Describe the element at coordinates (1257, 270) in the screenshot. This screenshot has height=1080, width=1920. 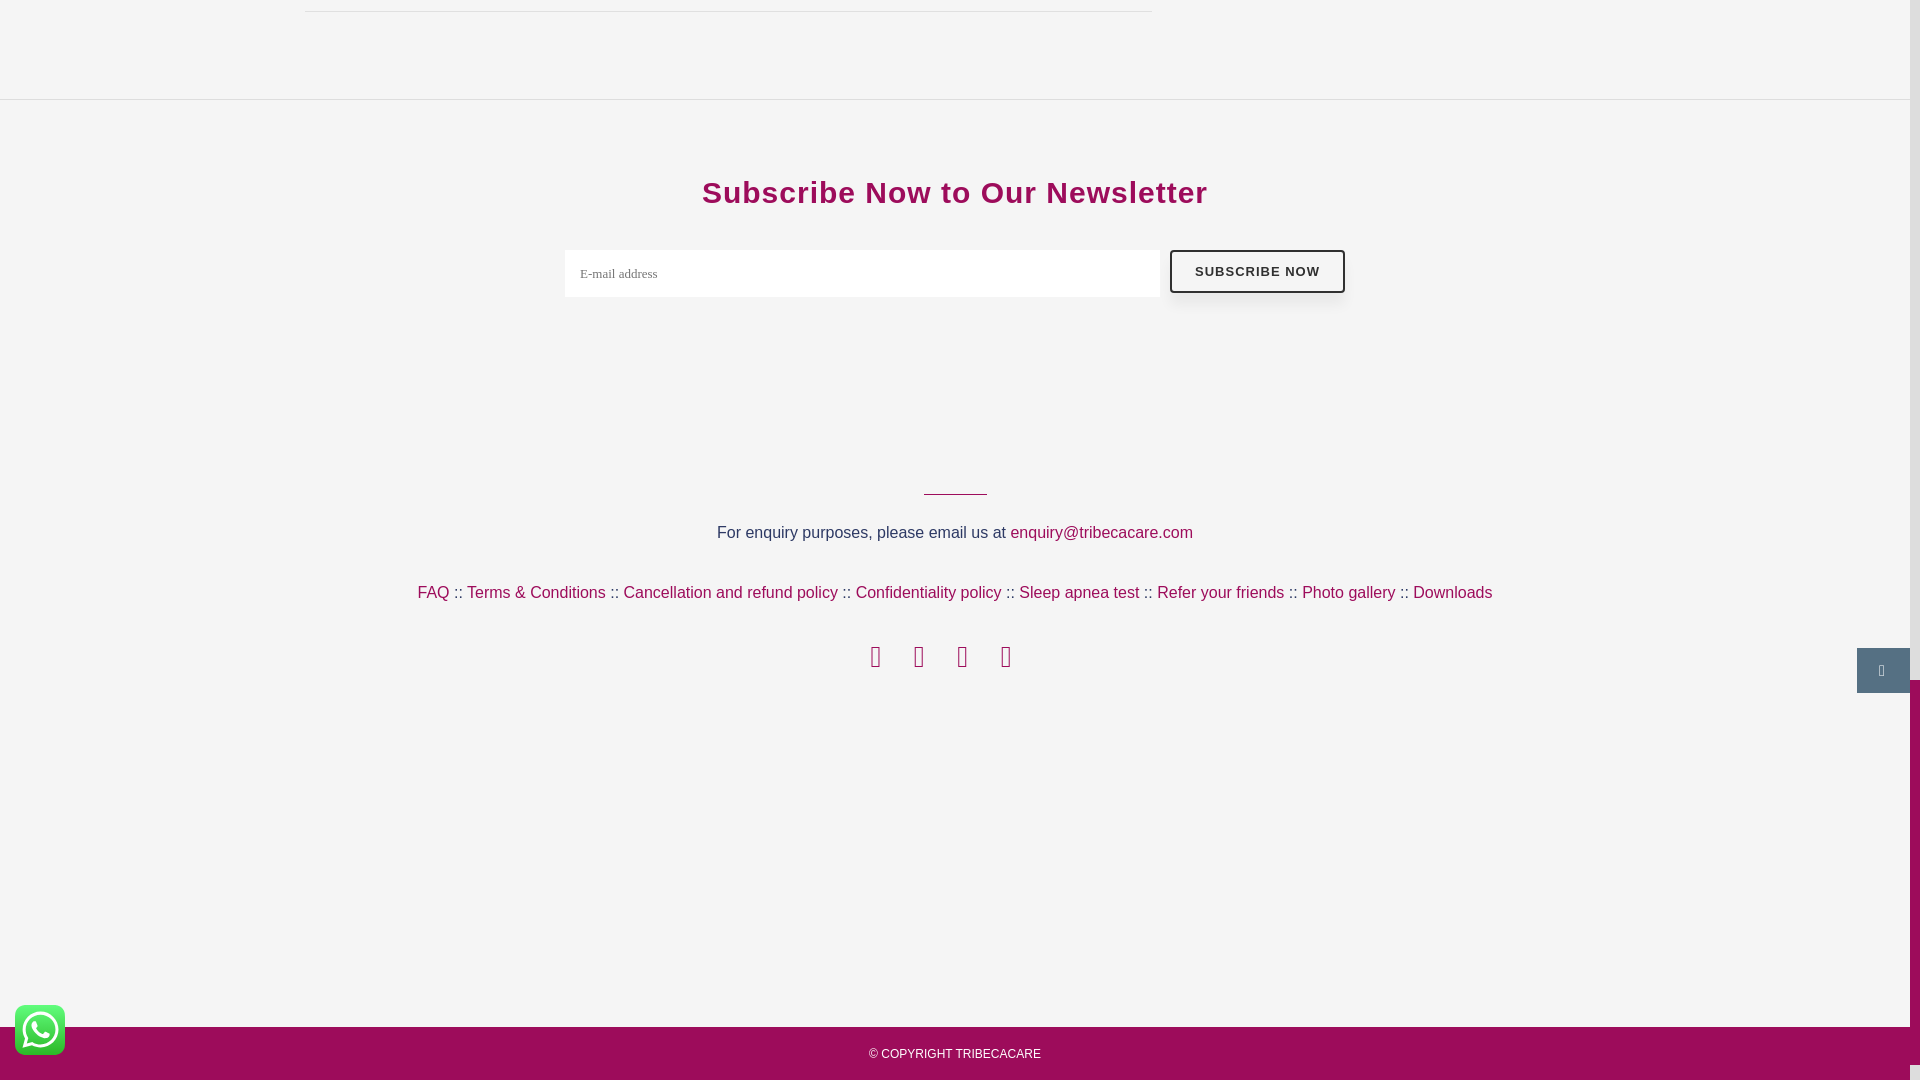
I see `Subscribe now` at that location.